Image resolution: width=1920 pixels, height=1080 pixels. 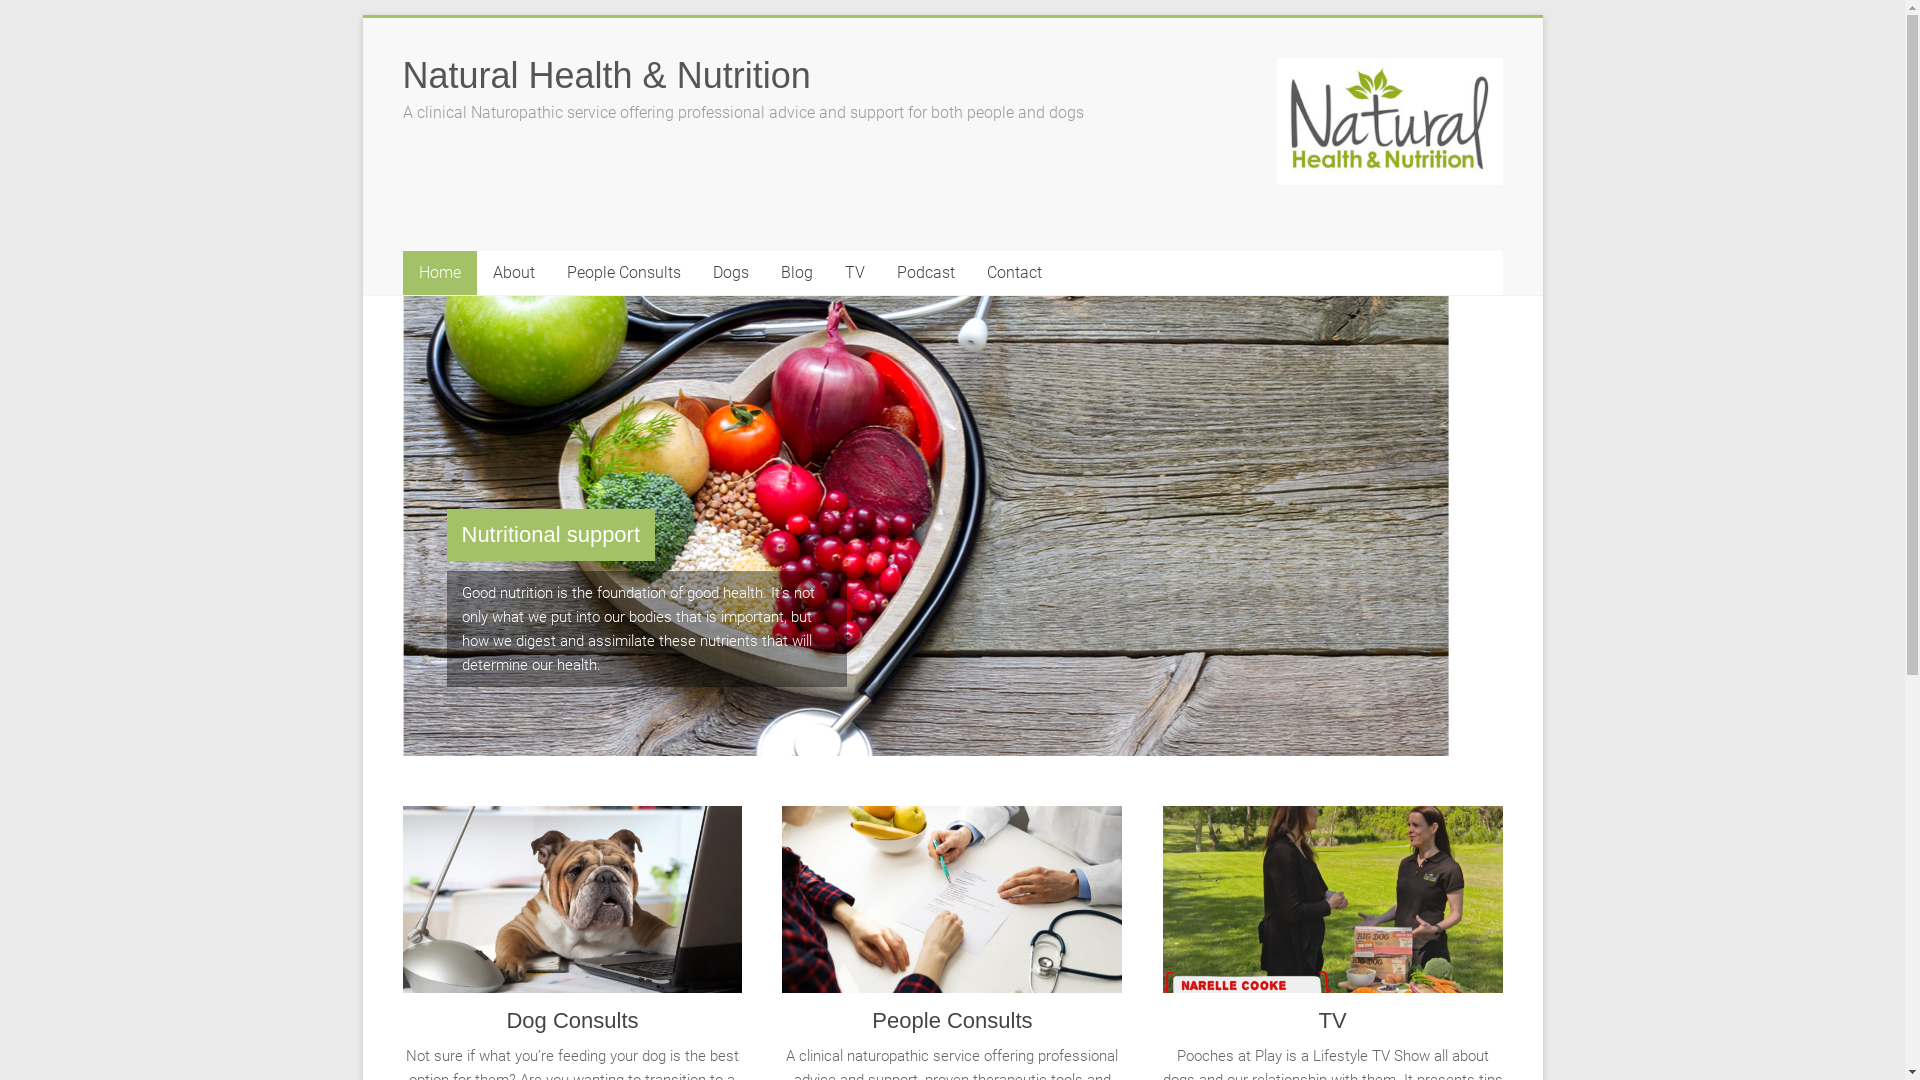 What do you see at coordinates (730, 273) in the screenshot?
I see `Dogs` at bounding box center [730, 273].